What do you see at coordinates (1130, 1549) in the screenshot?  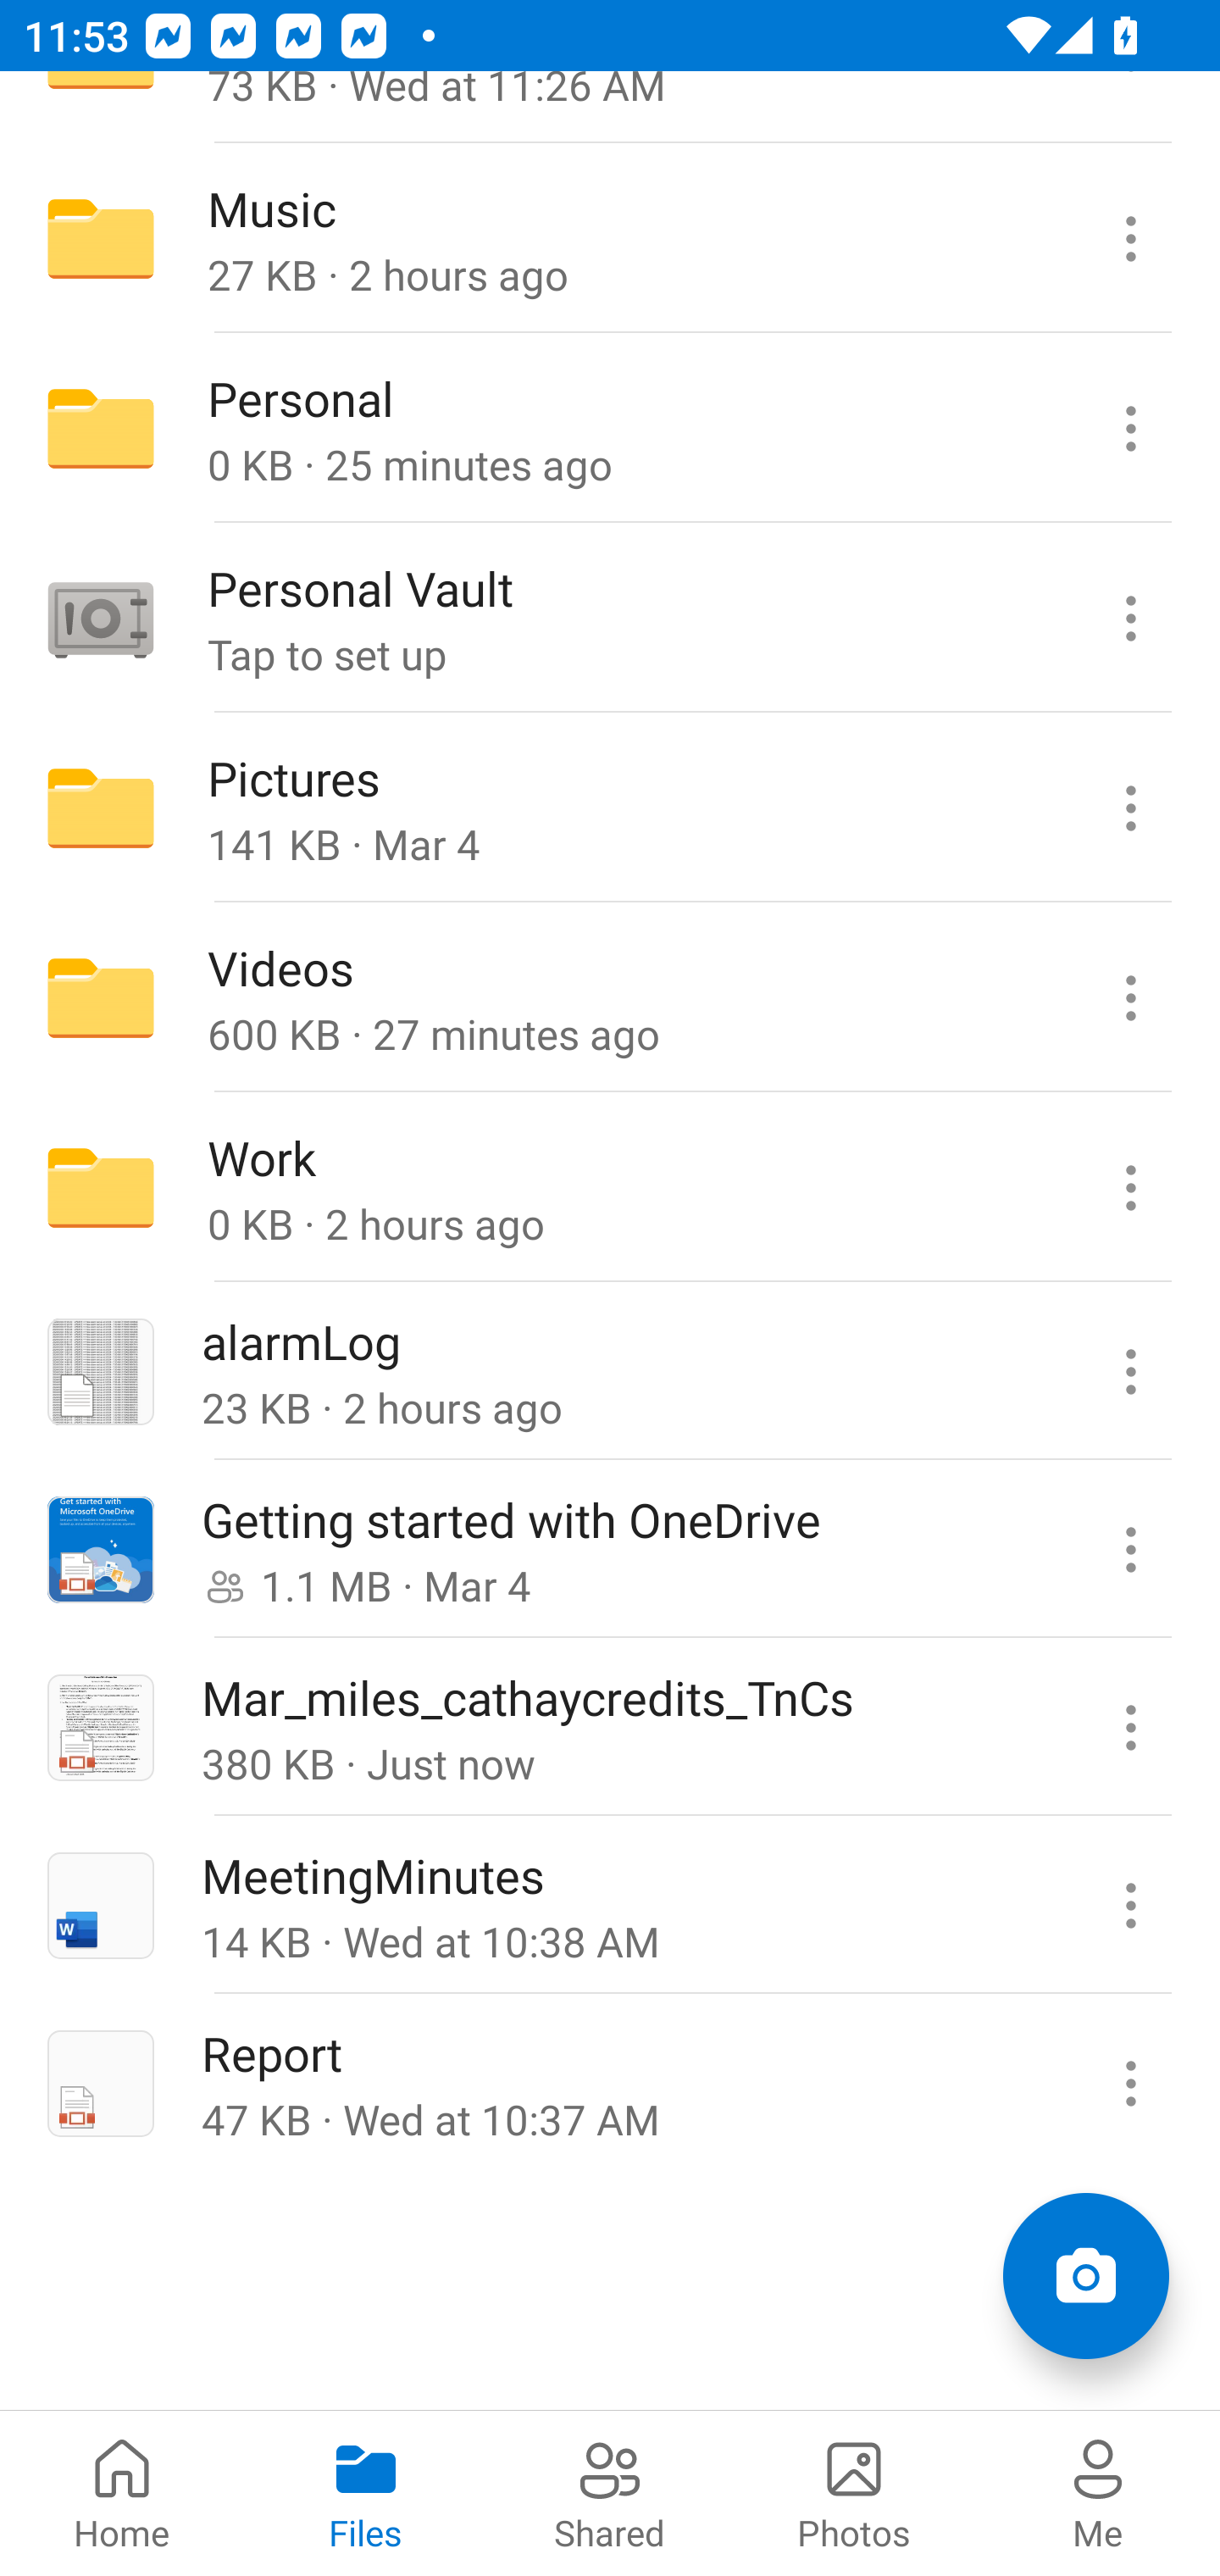 I see `Getting started with OneDrive commands` at bounding box center [1130, 1549].